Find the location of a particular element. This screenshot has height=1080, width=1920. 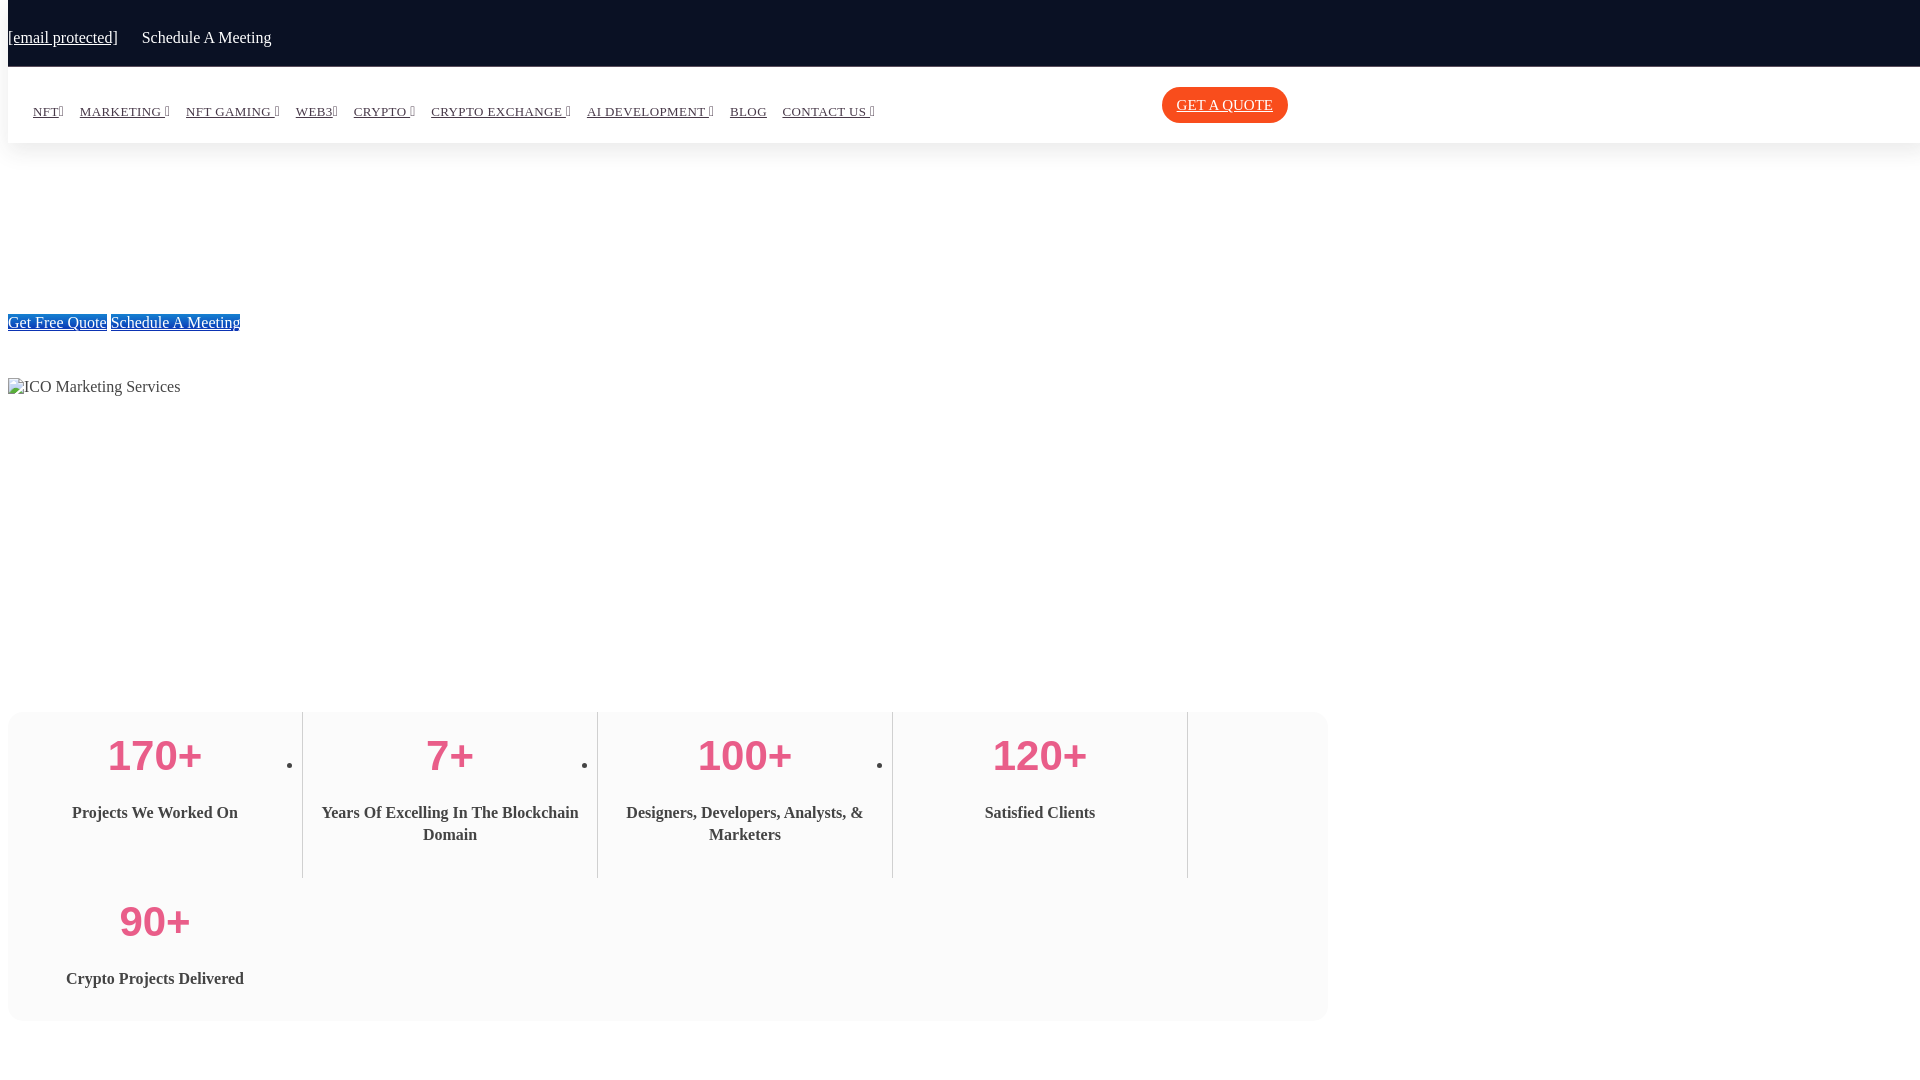

Schedule A Meeting is located at coordinates (207, 38).